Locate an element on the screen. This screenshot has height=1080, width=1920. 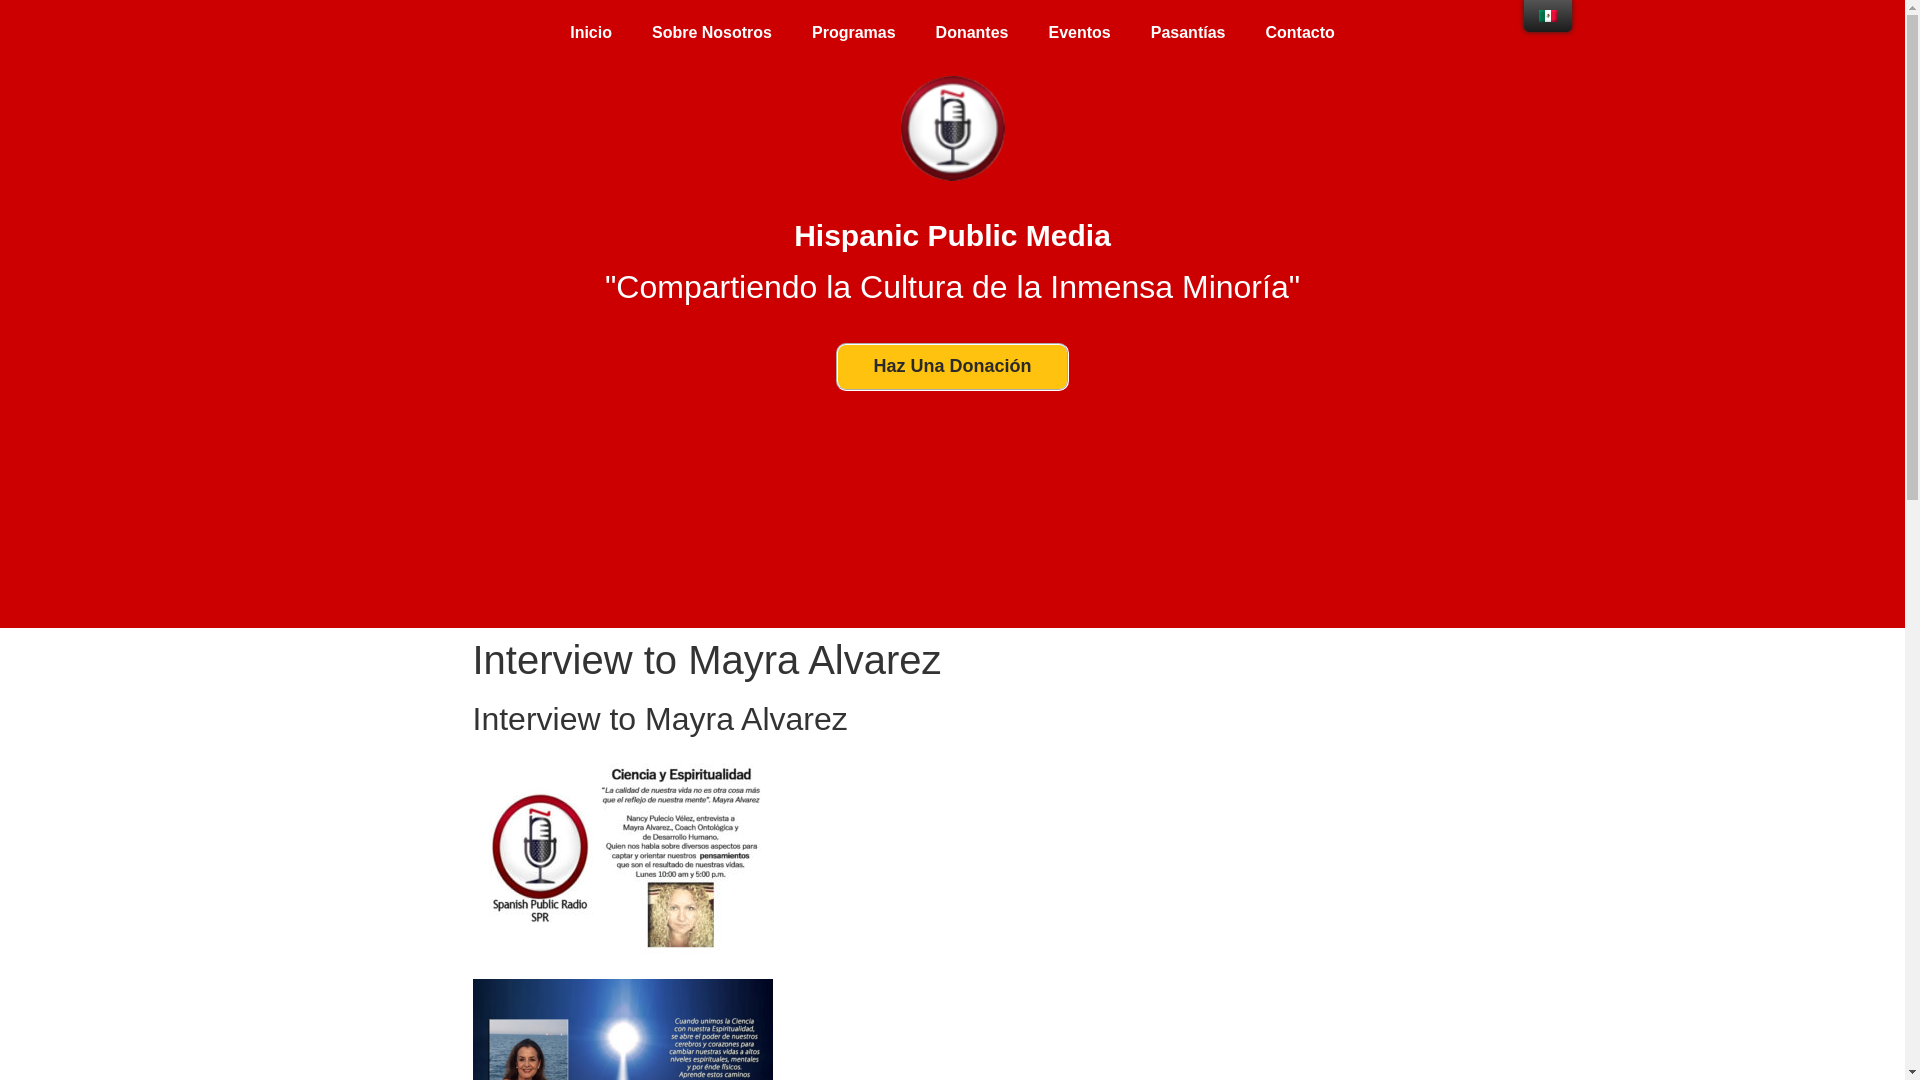
Sobre Nosotros is located at coordinates (711, 32).